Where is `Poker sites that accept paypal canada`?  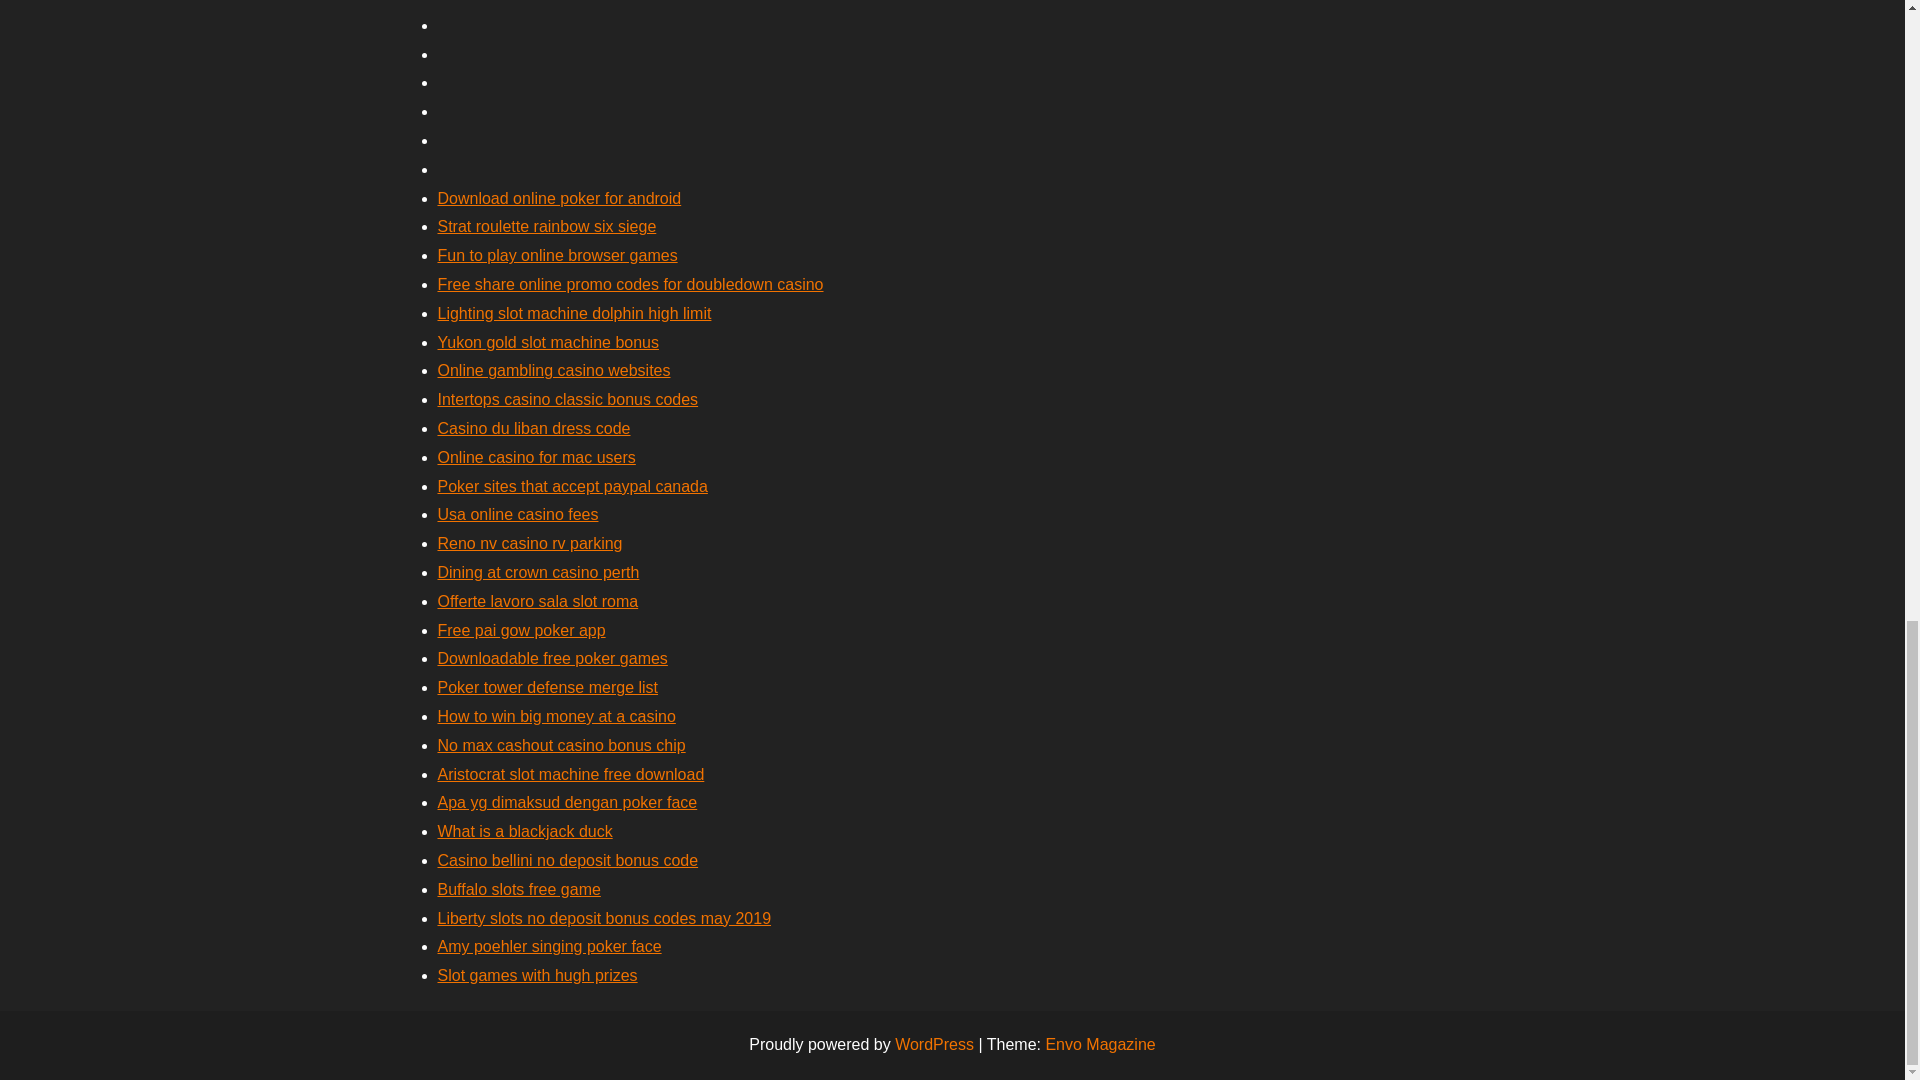
Poker sites that accept paypal canada is located at coordinates (572, 486).